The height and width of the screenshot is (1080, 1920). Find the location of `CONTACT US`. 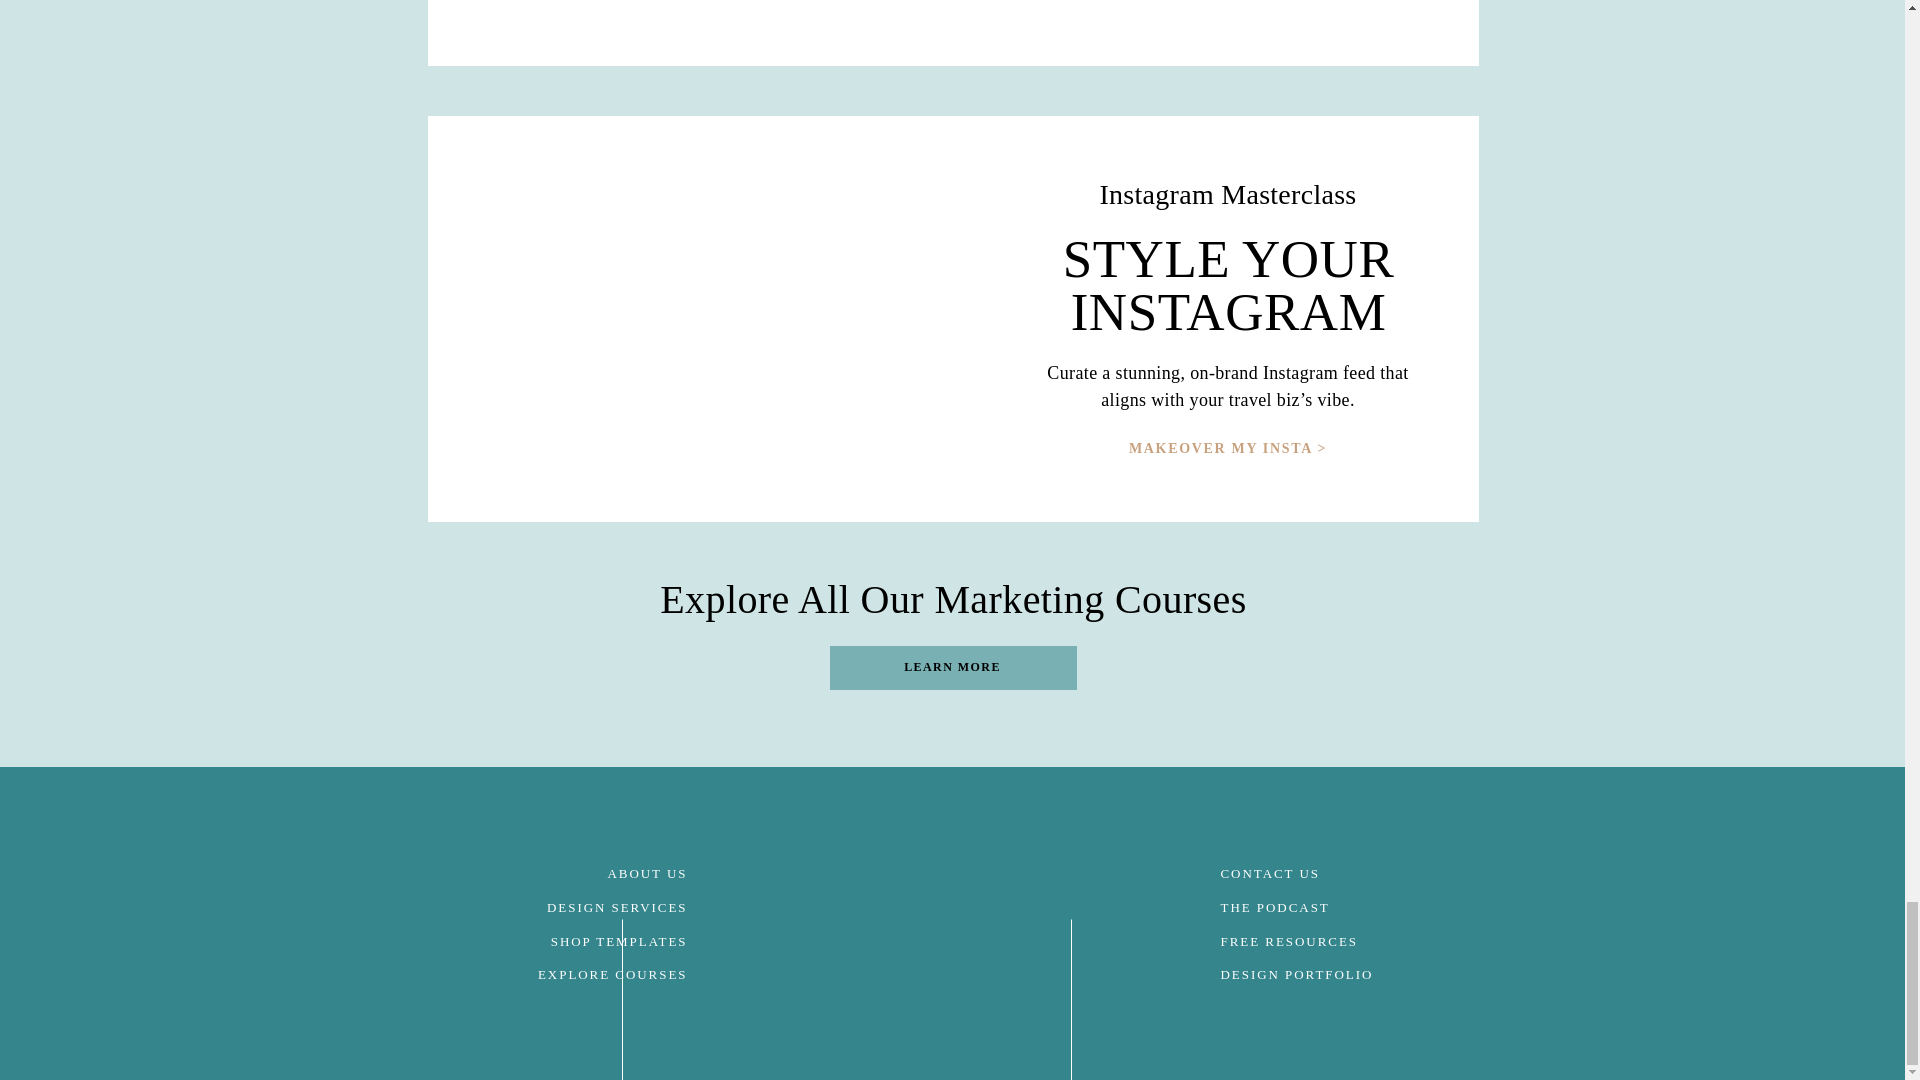

CONTACT US is located at coordinates (1269, 874).